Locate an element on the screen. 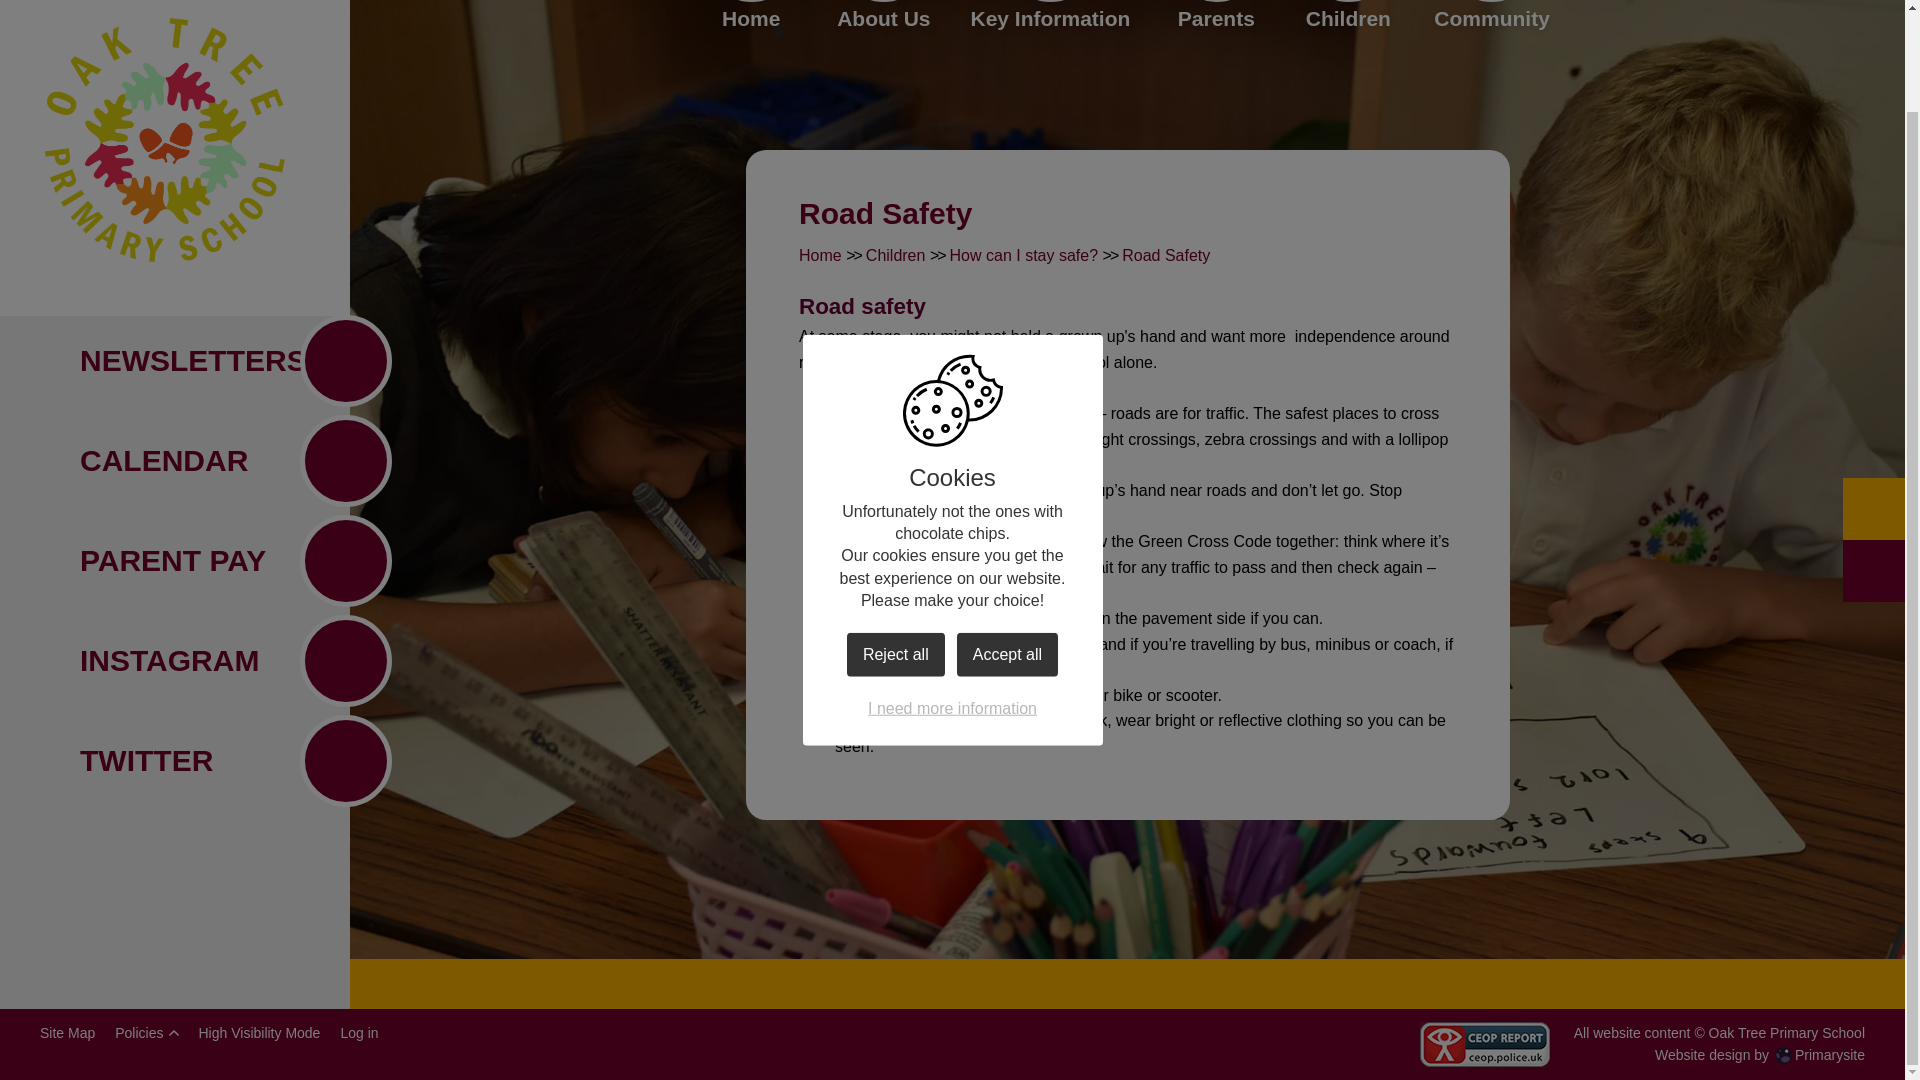  Home Page is located at coordinates (164, 76).